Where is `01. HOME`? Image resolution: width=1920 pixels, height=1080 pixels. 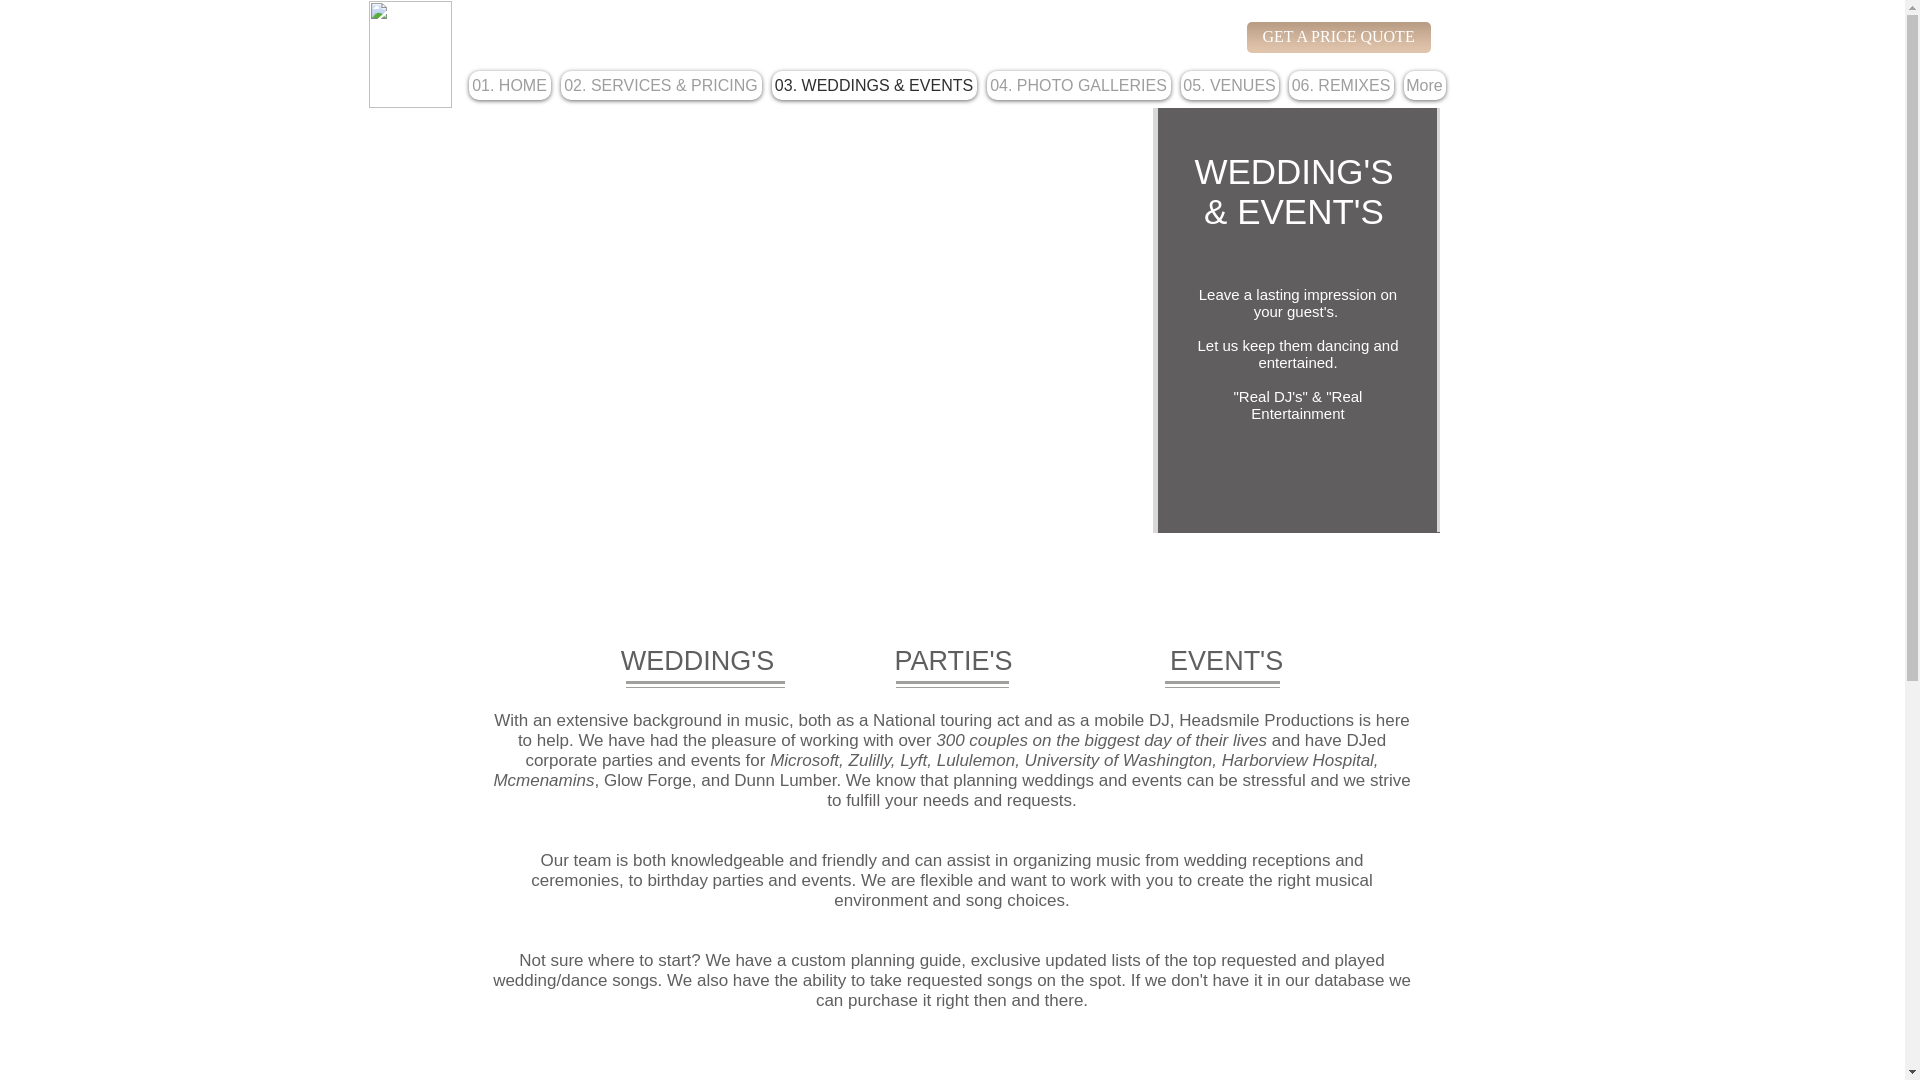
01. HOME is located at coordinates (508, 86).